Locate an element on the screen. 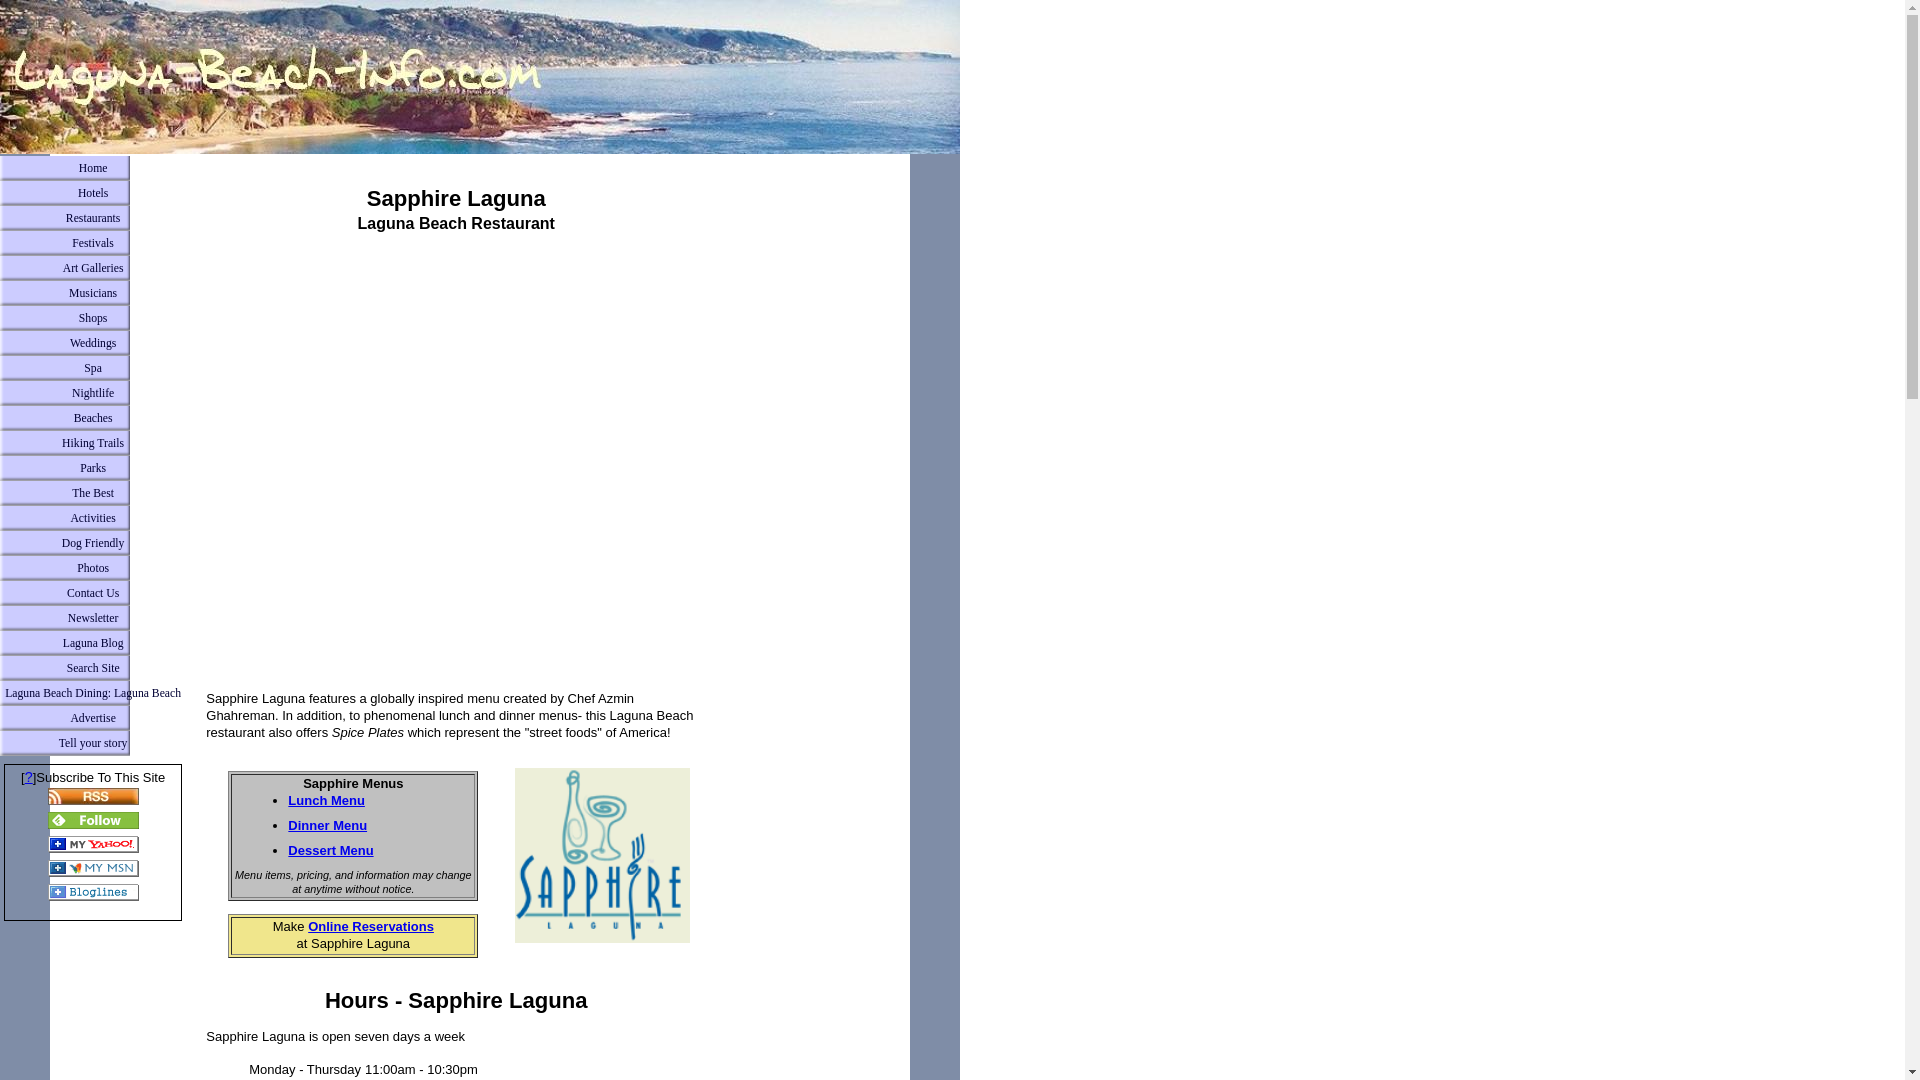 Image resolution: width=1920 pixels, height=1080 pixels. The Best is located at coordinates (93, 493).